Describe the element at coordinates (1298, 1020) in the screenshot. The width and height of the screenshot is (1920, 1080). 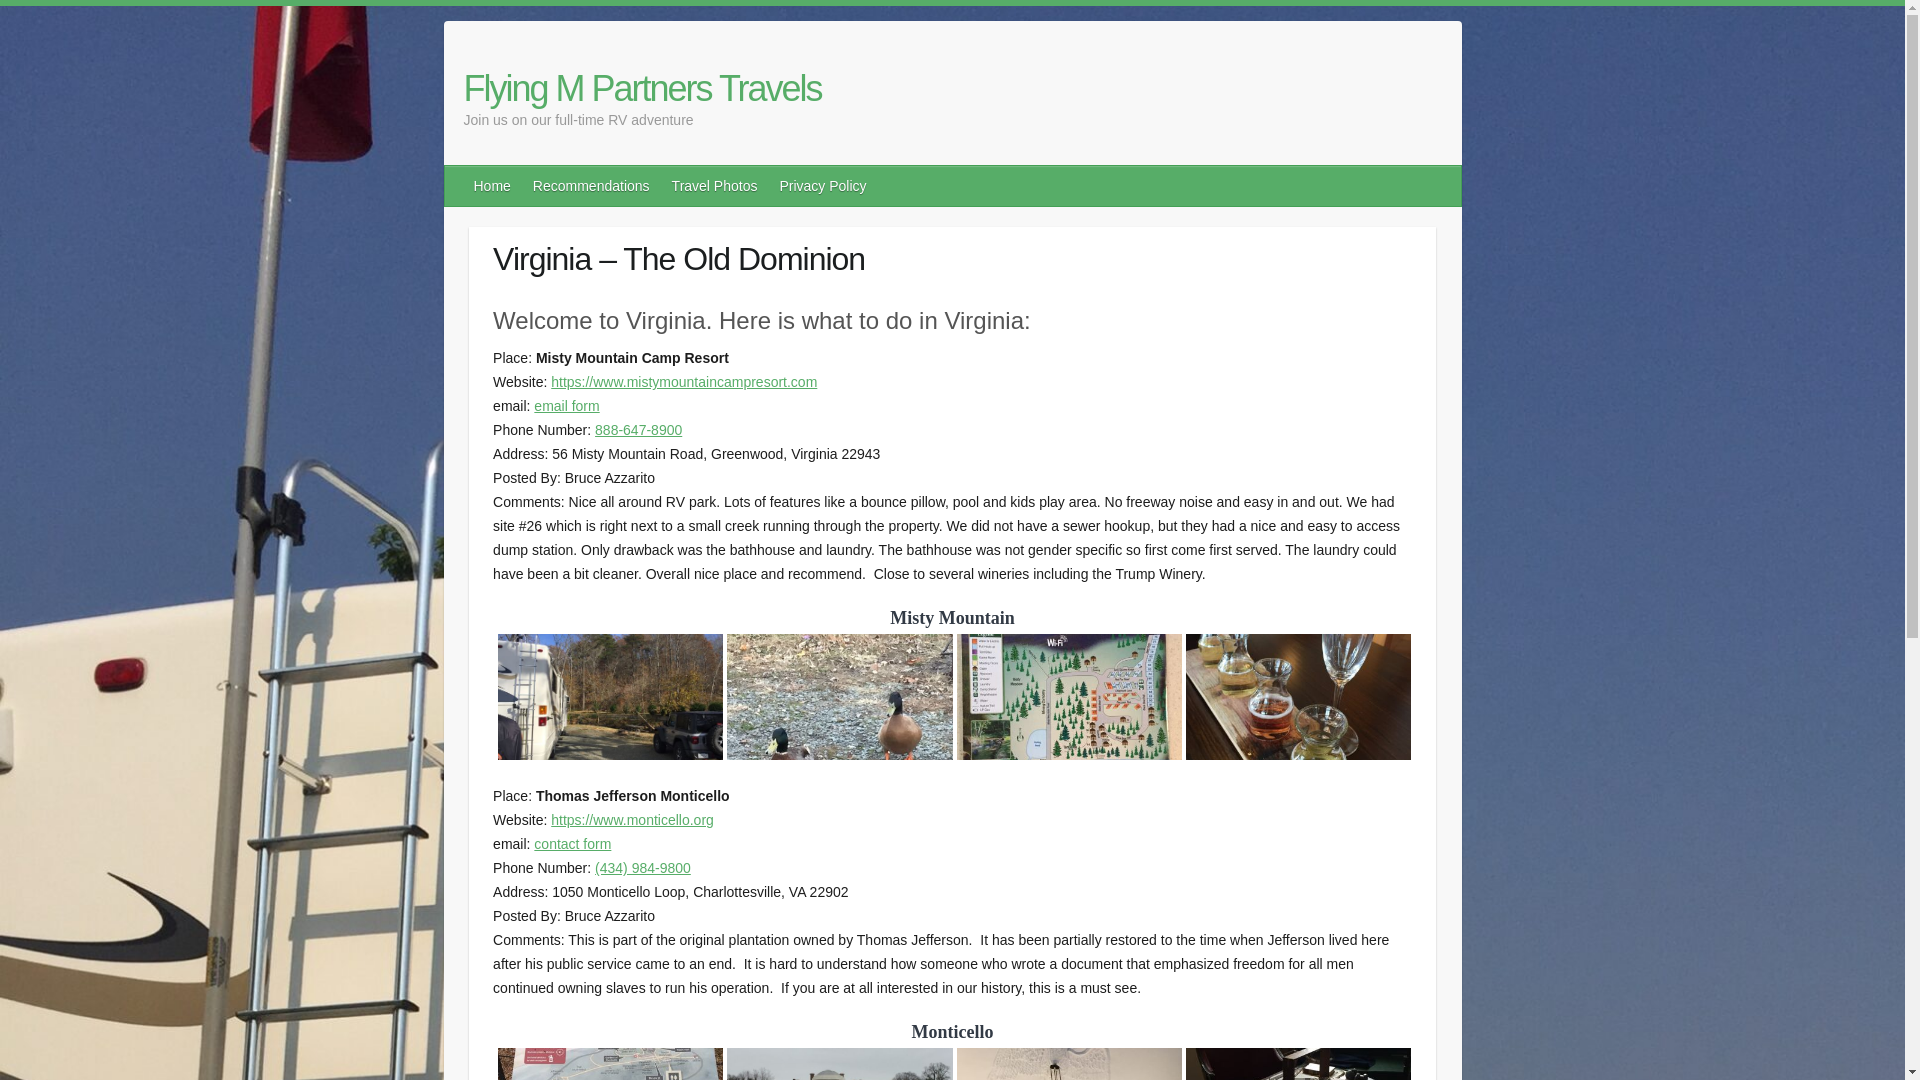
I see `Desk` at that location.